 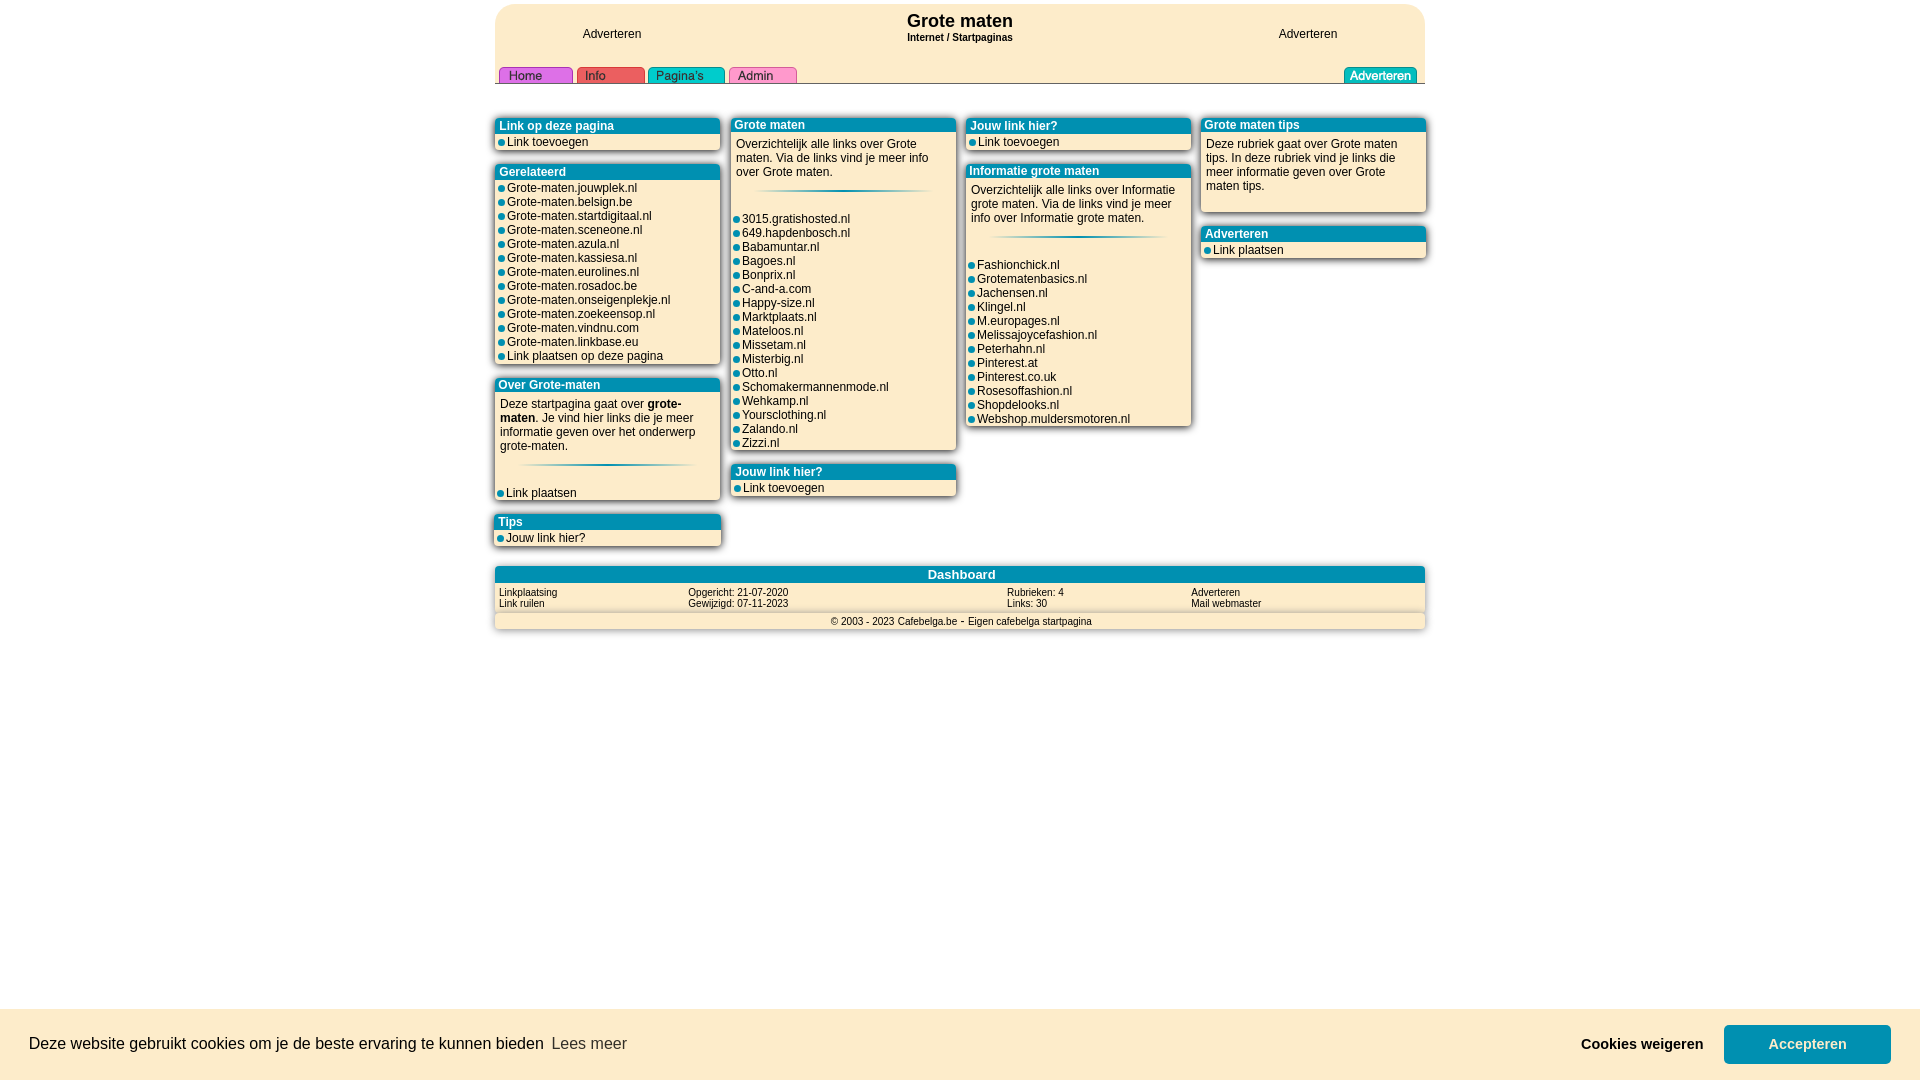 I want to click on M.europages.nl, so click(x=1018, y=321).